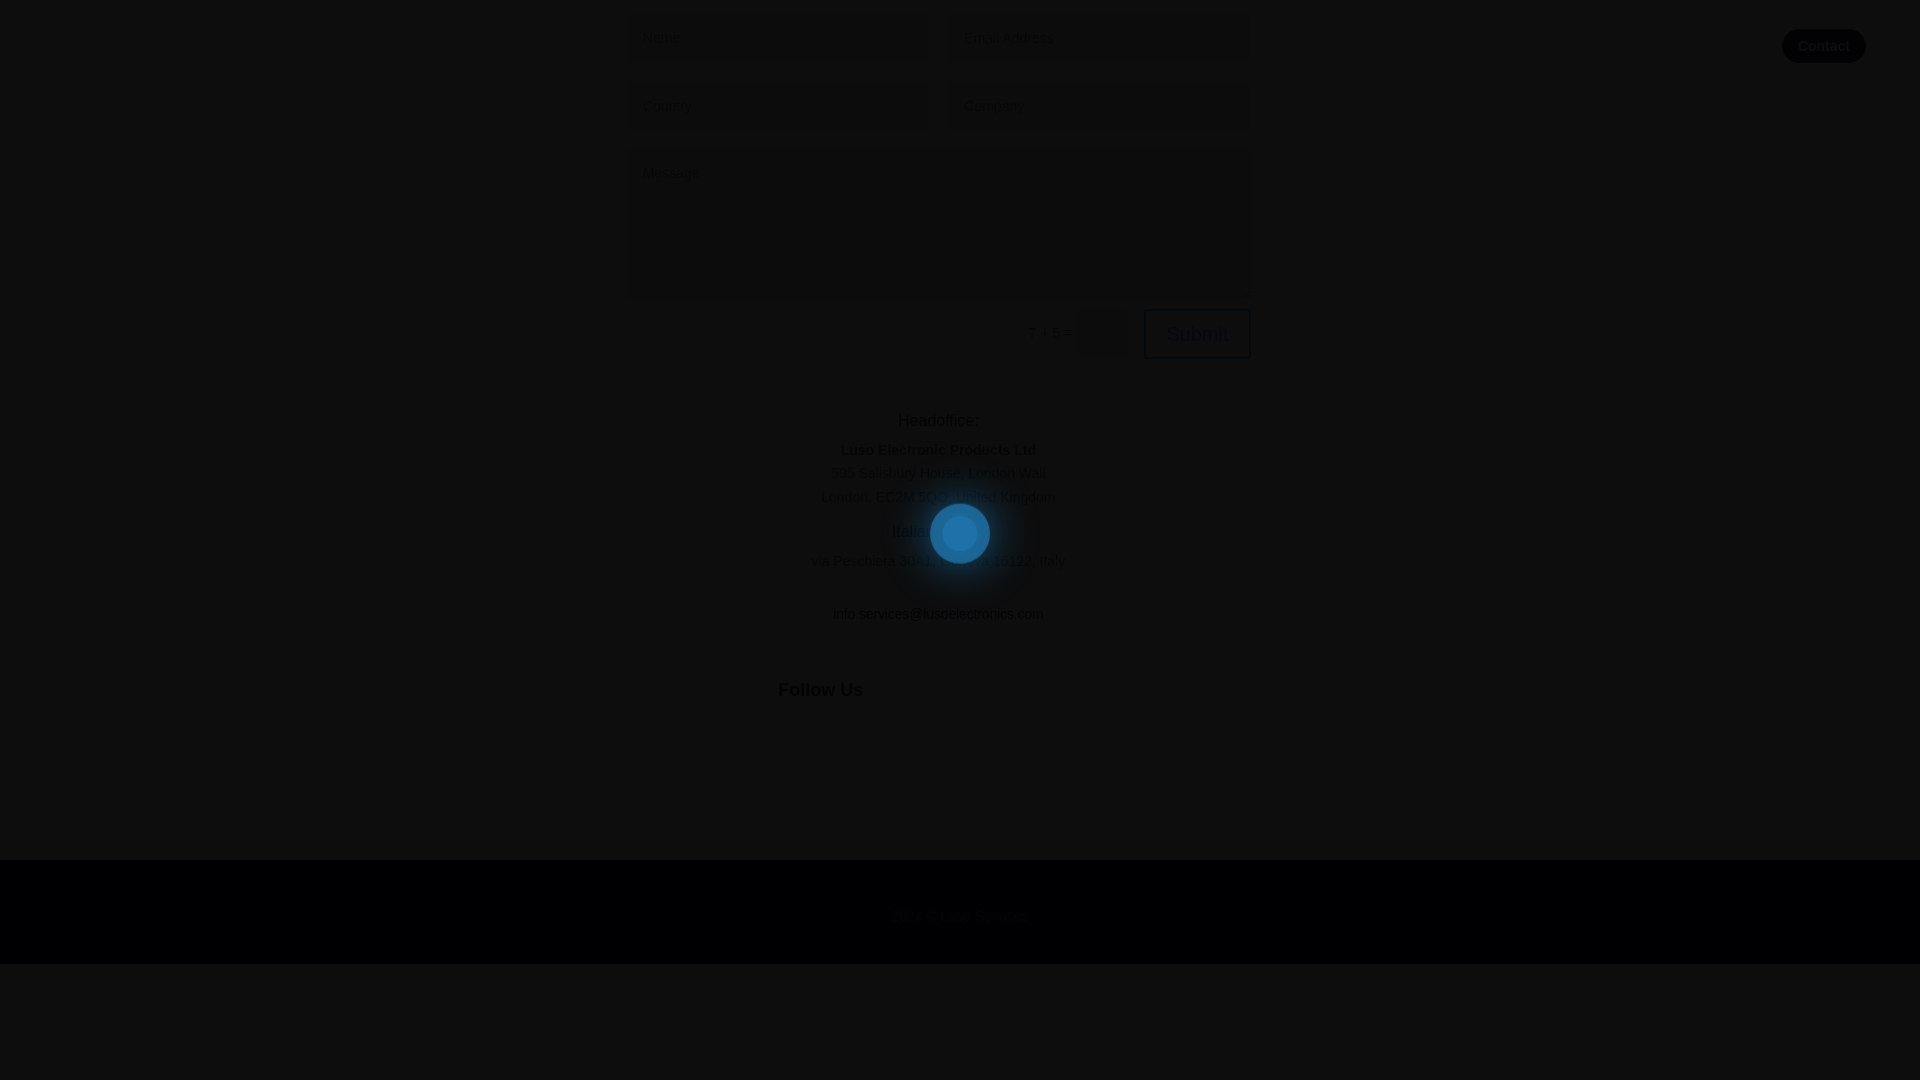  Describe the element at coordinates (978, 754) in the screenshot. I see `Follow on Instagram` at that location.